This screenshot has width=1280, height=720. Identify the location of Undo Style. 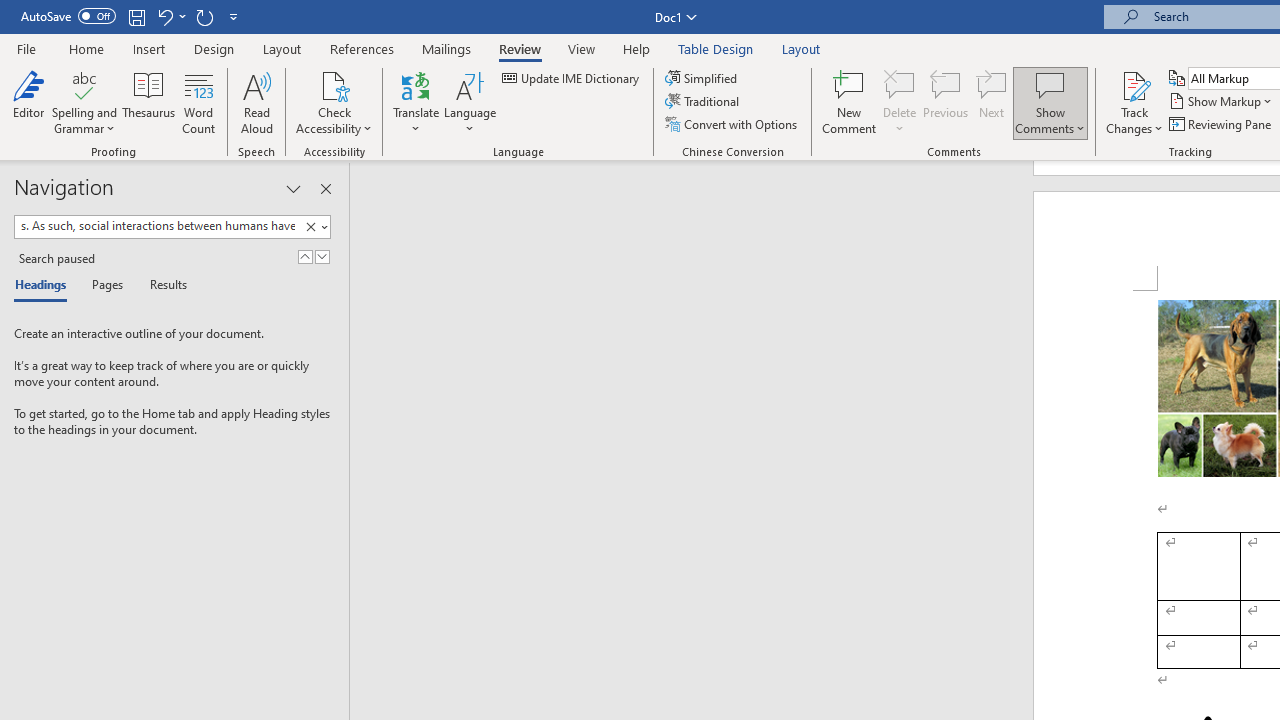
(164, 16).